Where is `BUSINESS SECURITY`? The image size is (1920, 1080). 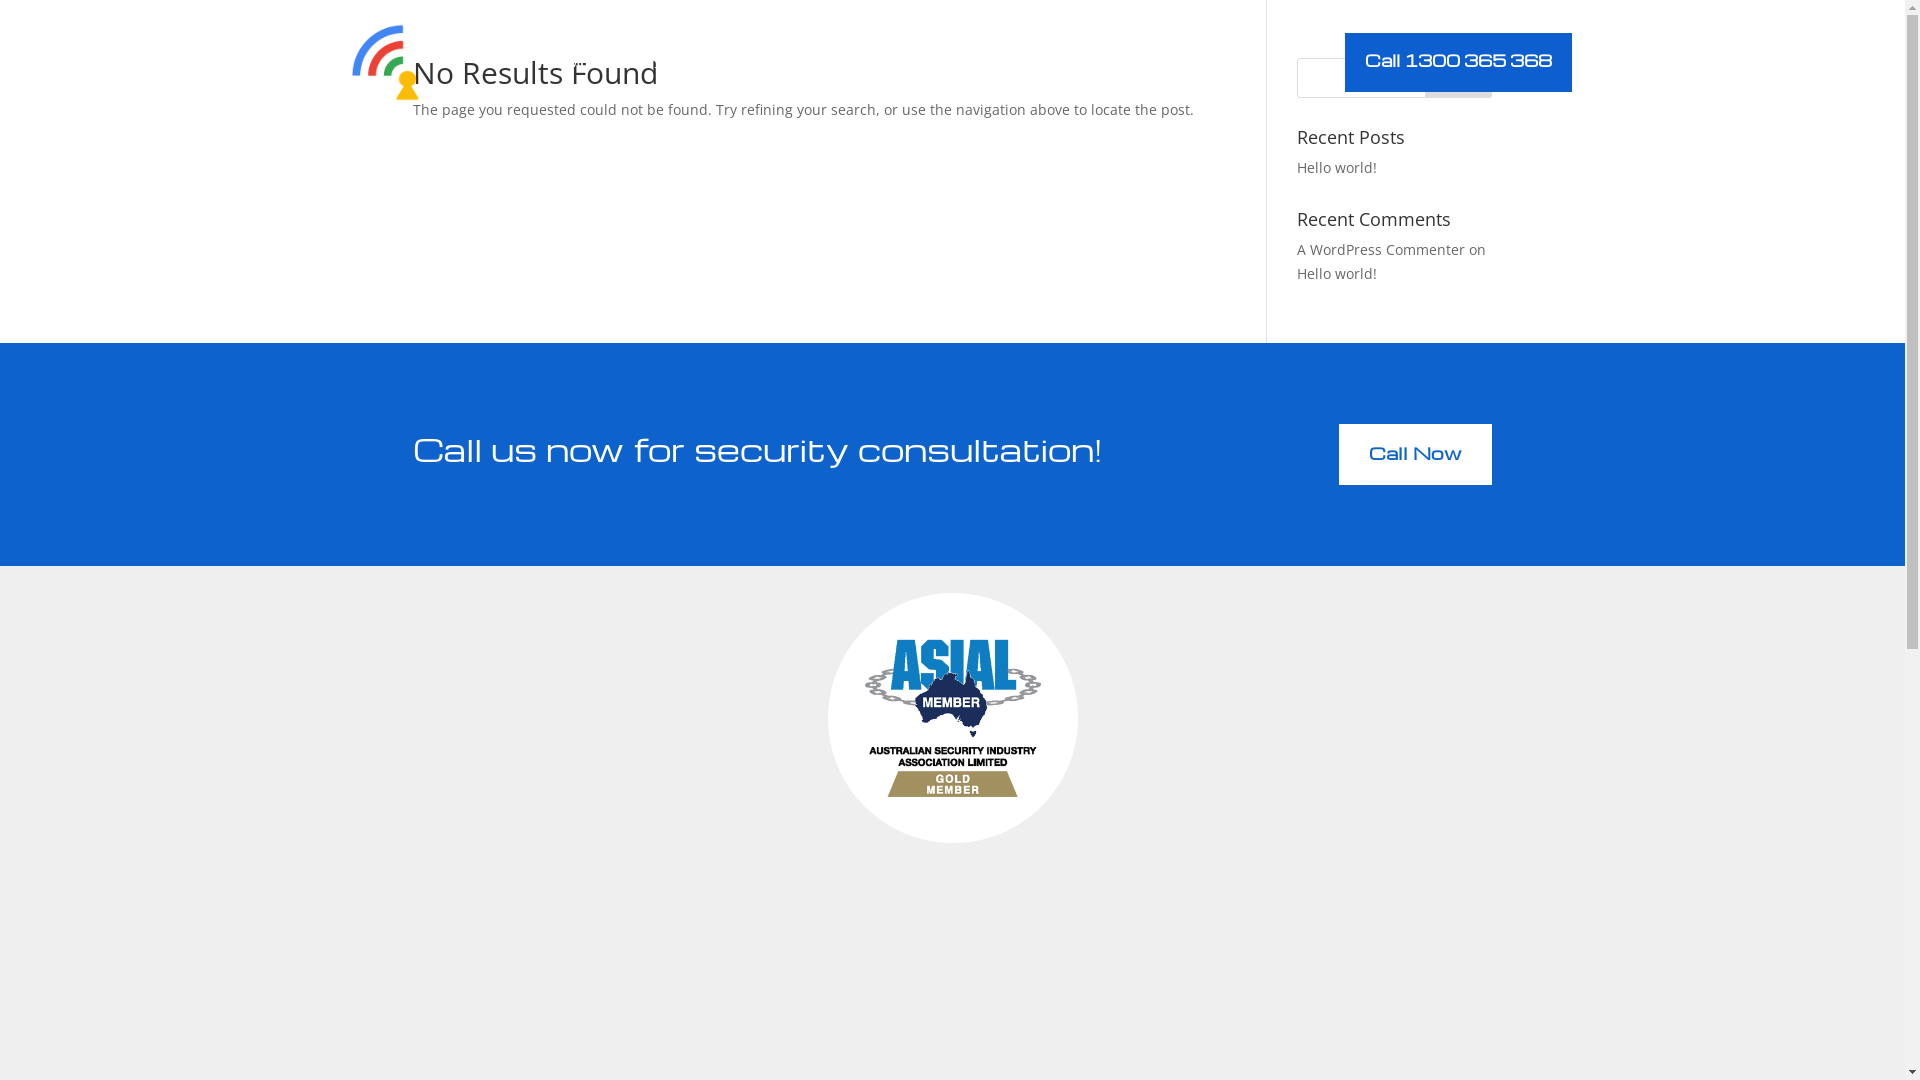 BUSINESS SECURITY is located at coordinates (838, 62).